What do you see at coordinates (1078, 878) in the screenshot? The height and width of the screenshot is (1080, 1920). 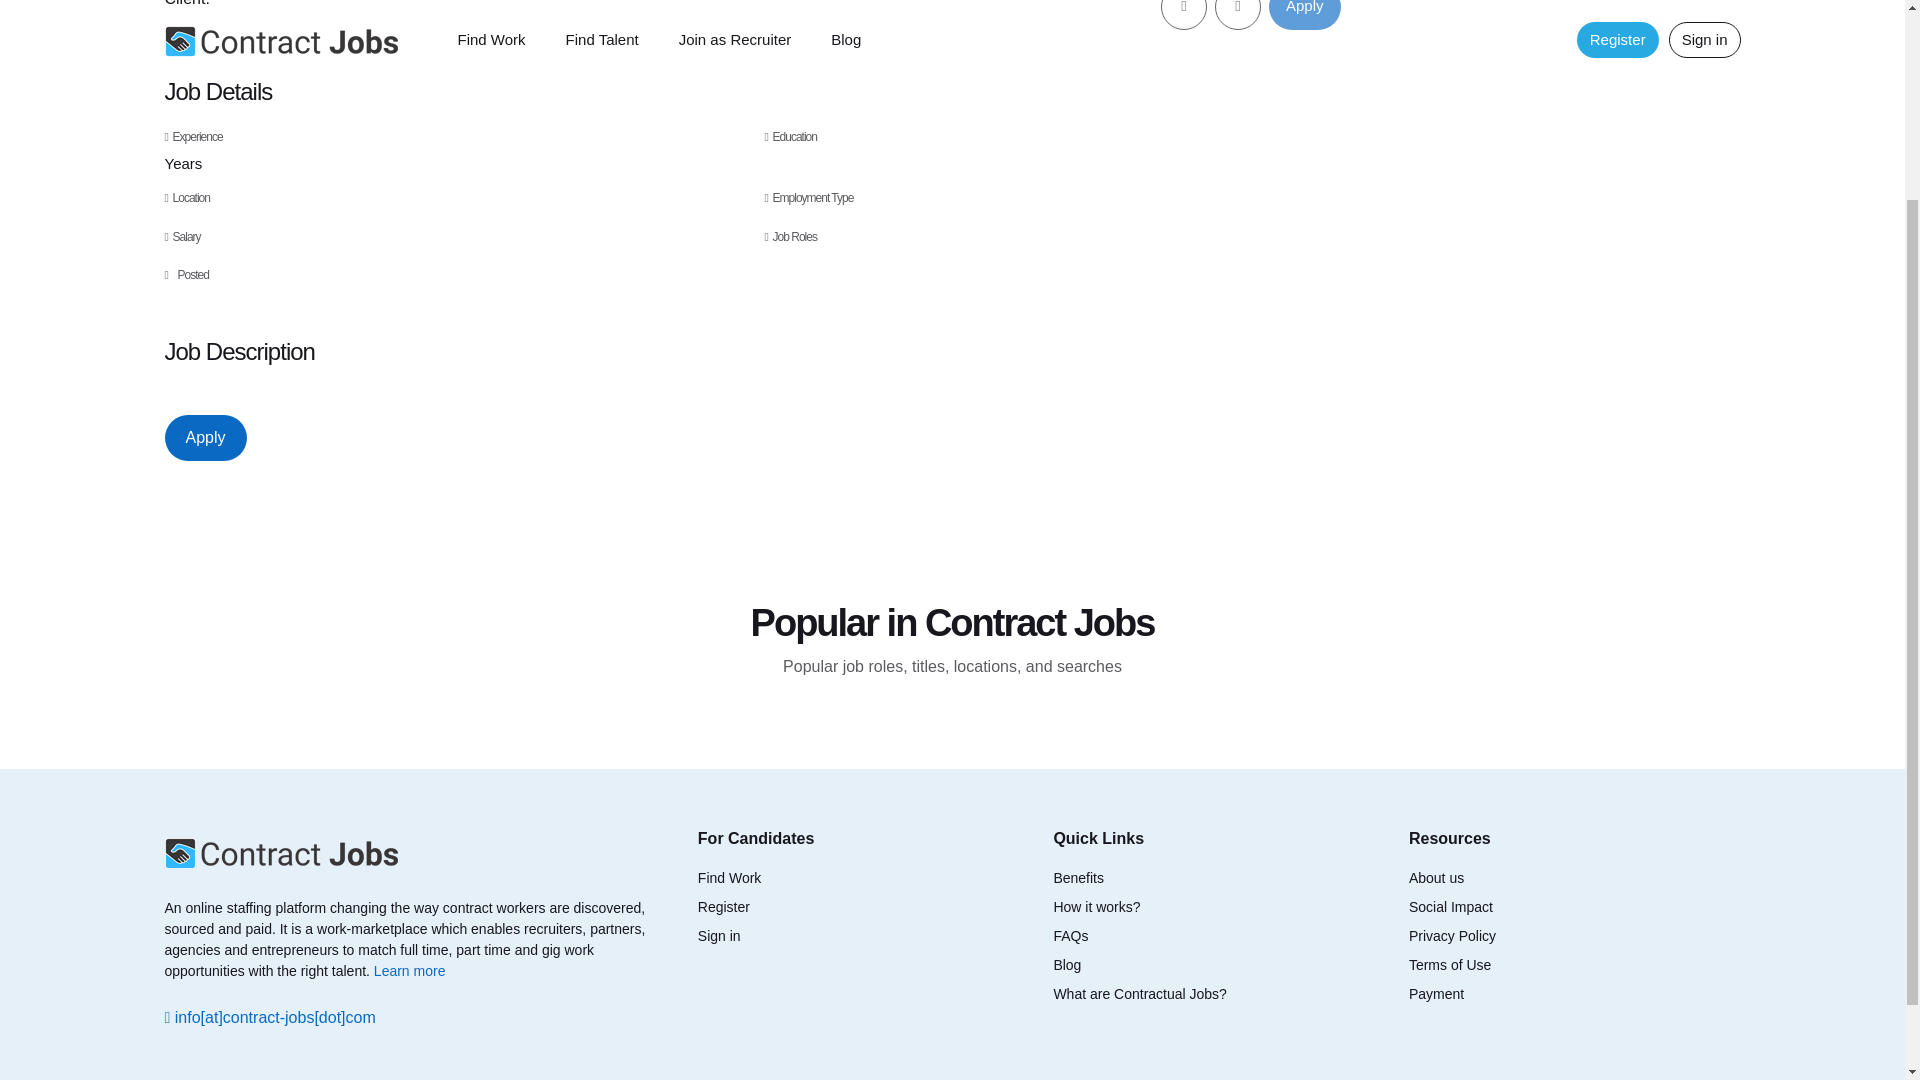 I see `Benefits` at bounding box center [1078, 878].